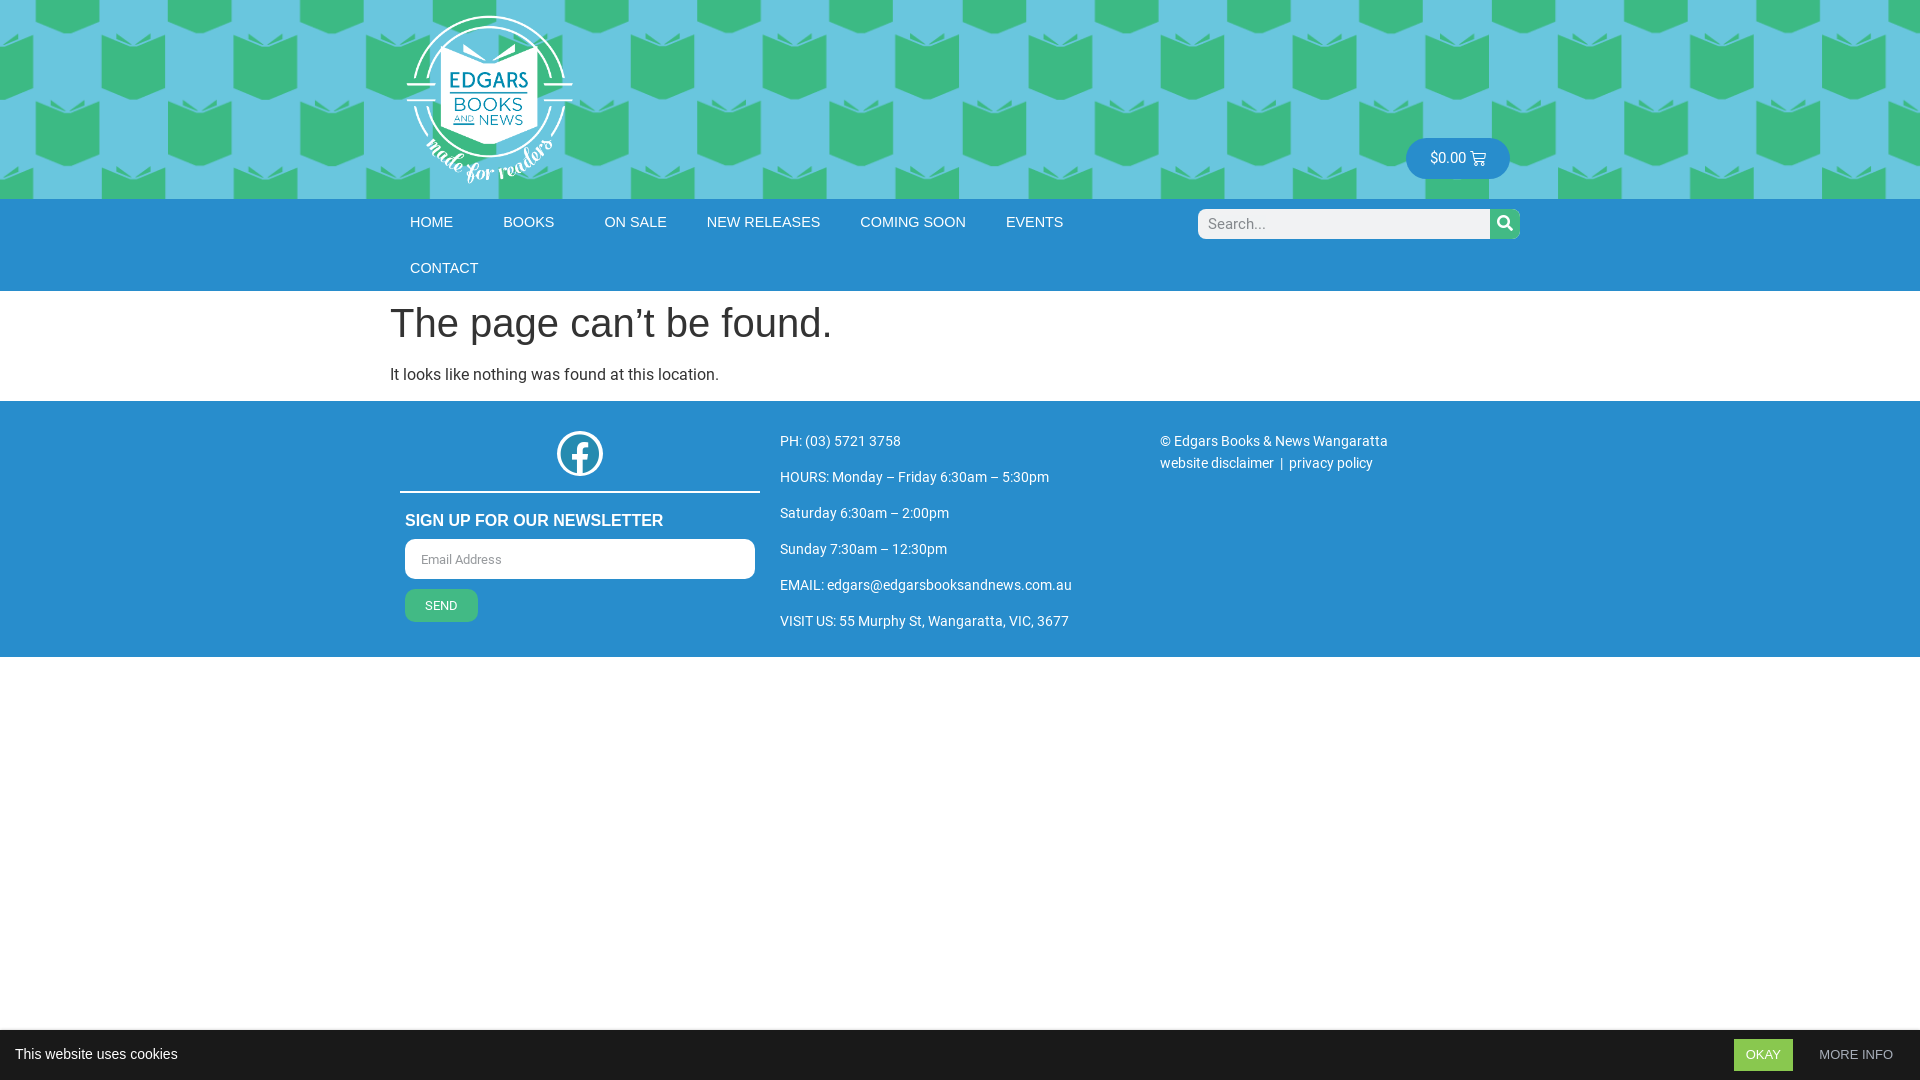 The image size is (1920, 1080). I want to click on $0.00, so click(1458, 158).